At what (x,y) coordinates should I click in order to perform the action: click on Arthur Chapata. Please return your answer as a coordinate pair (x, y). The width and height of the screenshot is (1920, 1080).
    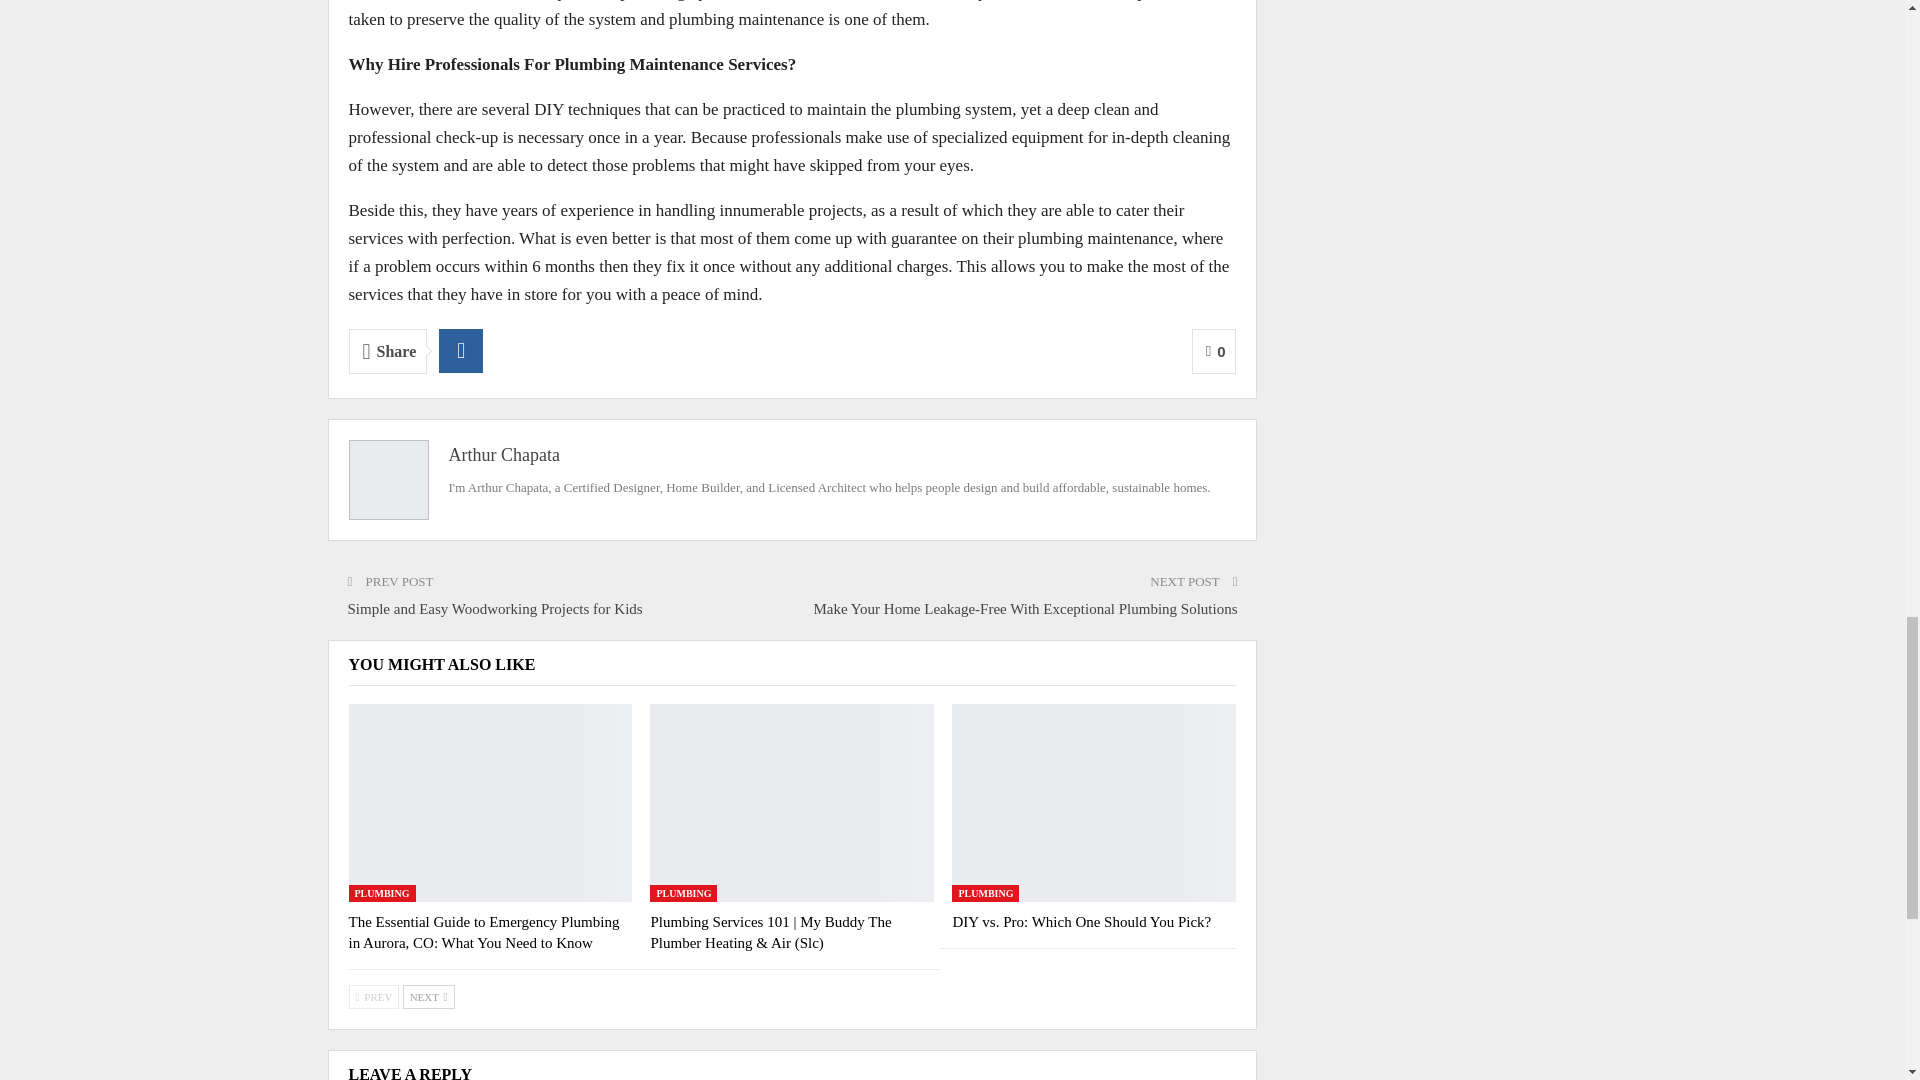
    Looking at the image, I should click on (502, 454).